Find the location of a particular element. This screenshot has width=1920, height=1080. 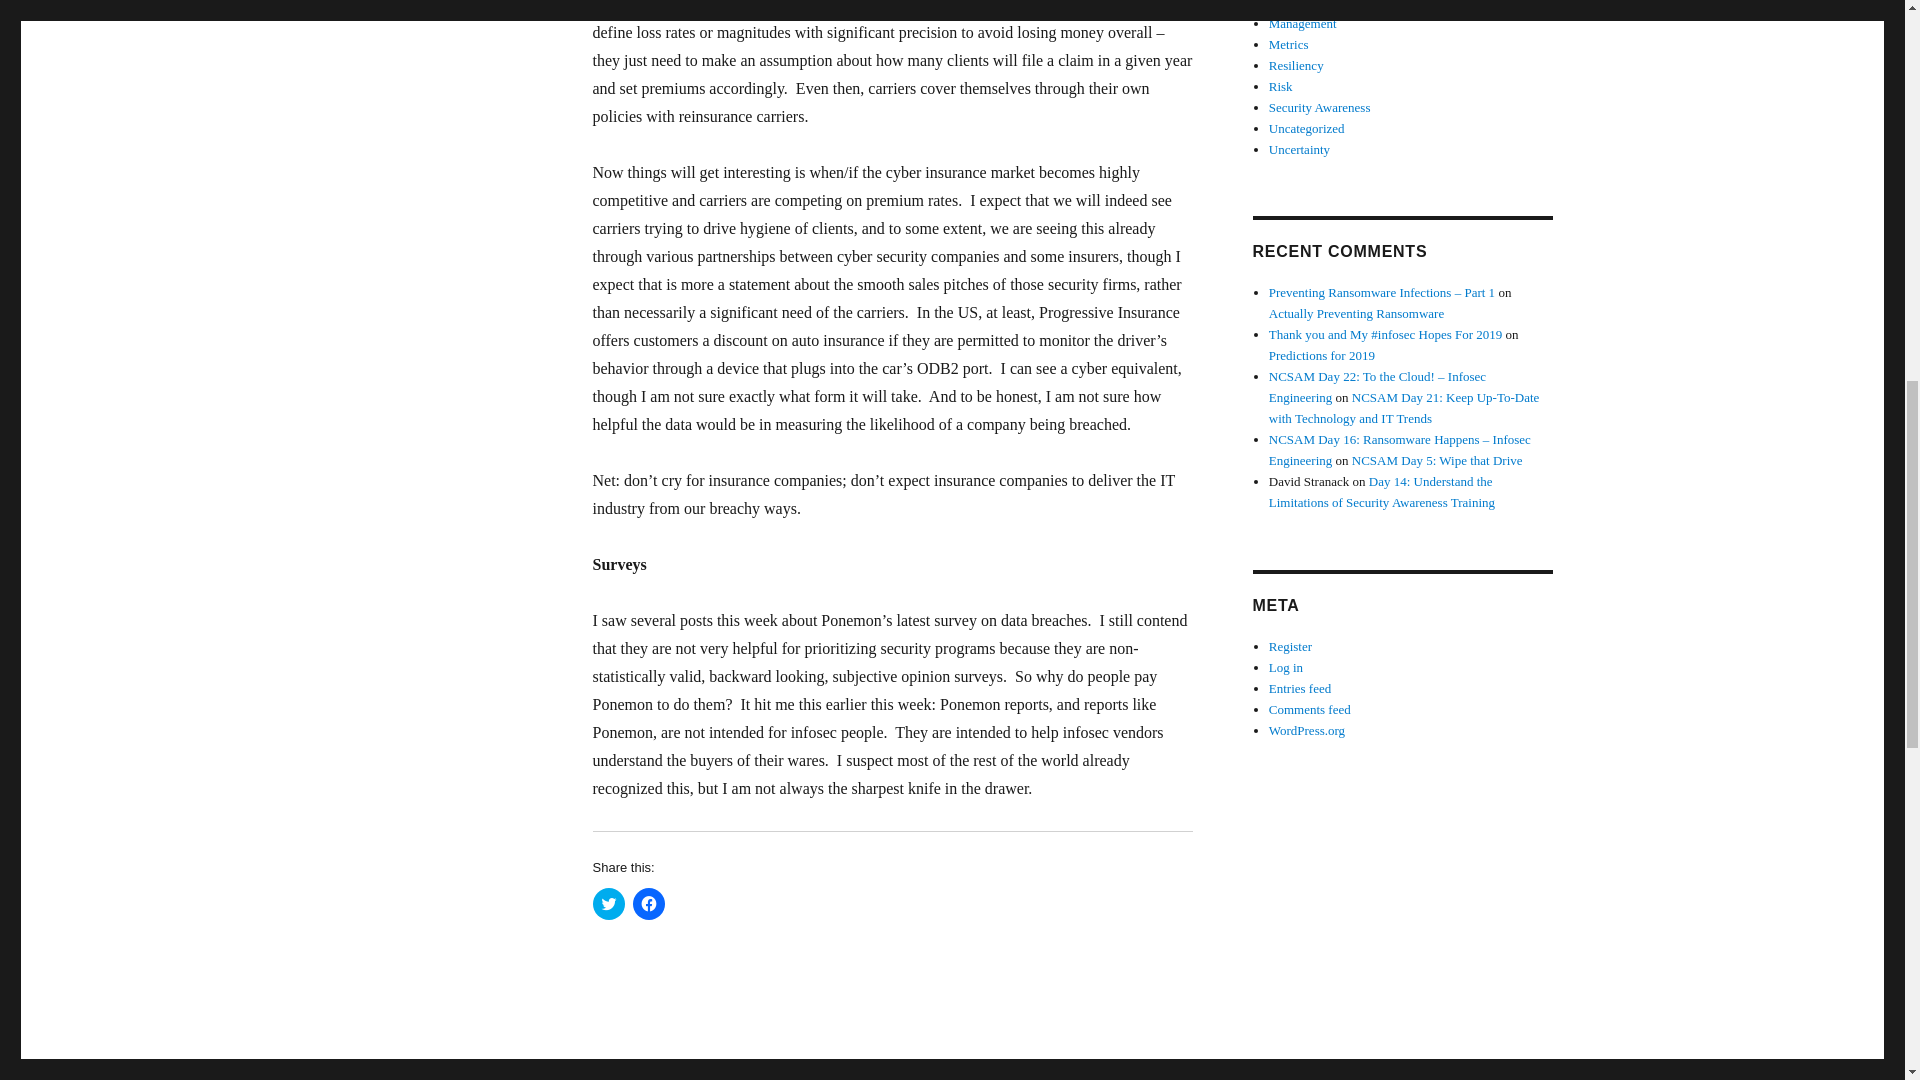

Metrics is located at coordinates (1289, 44).